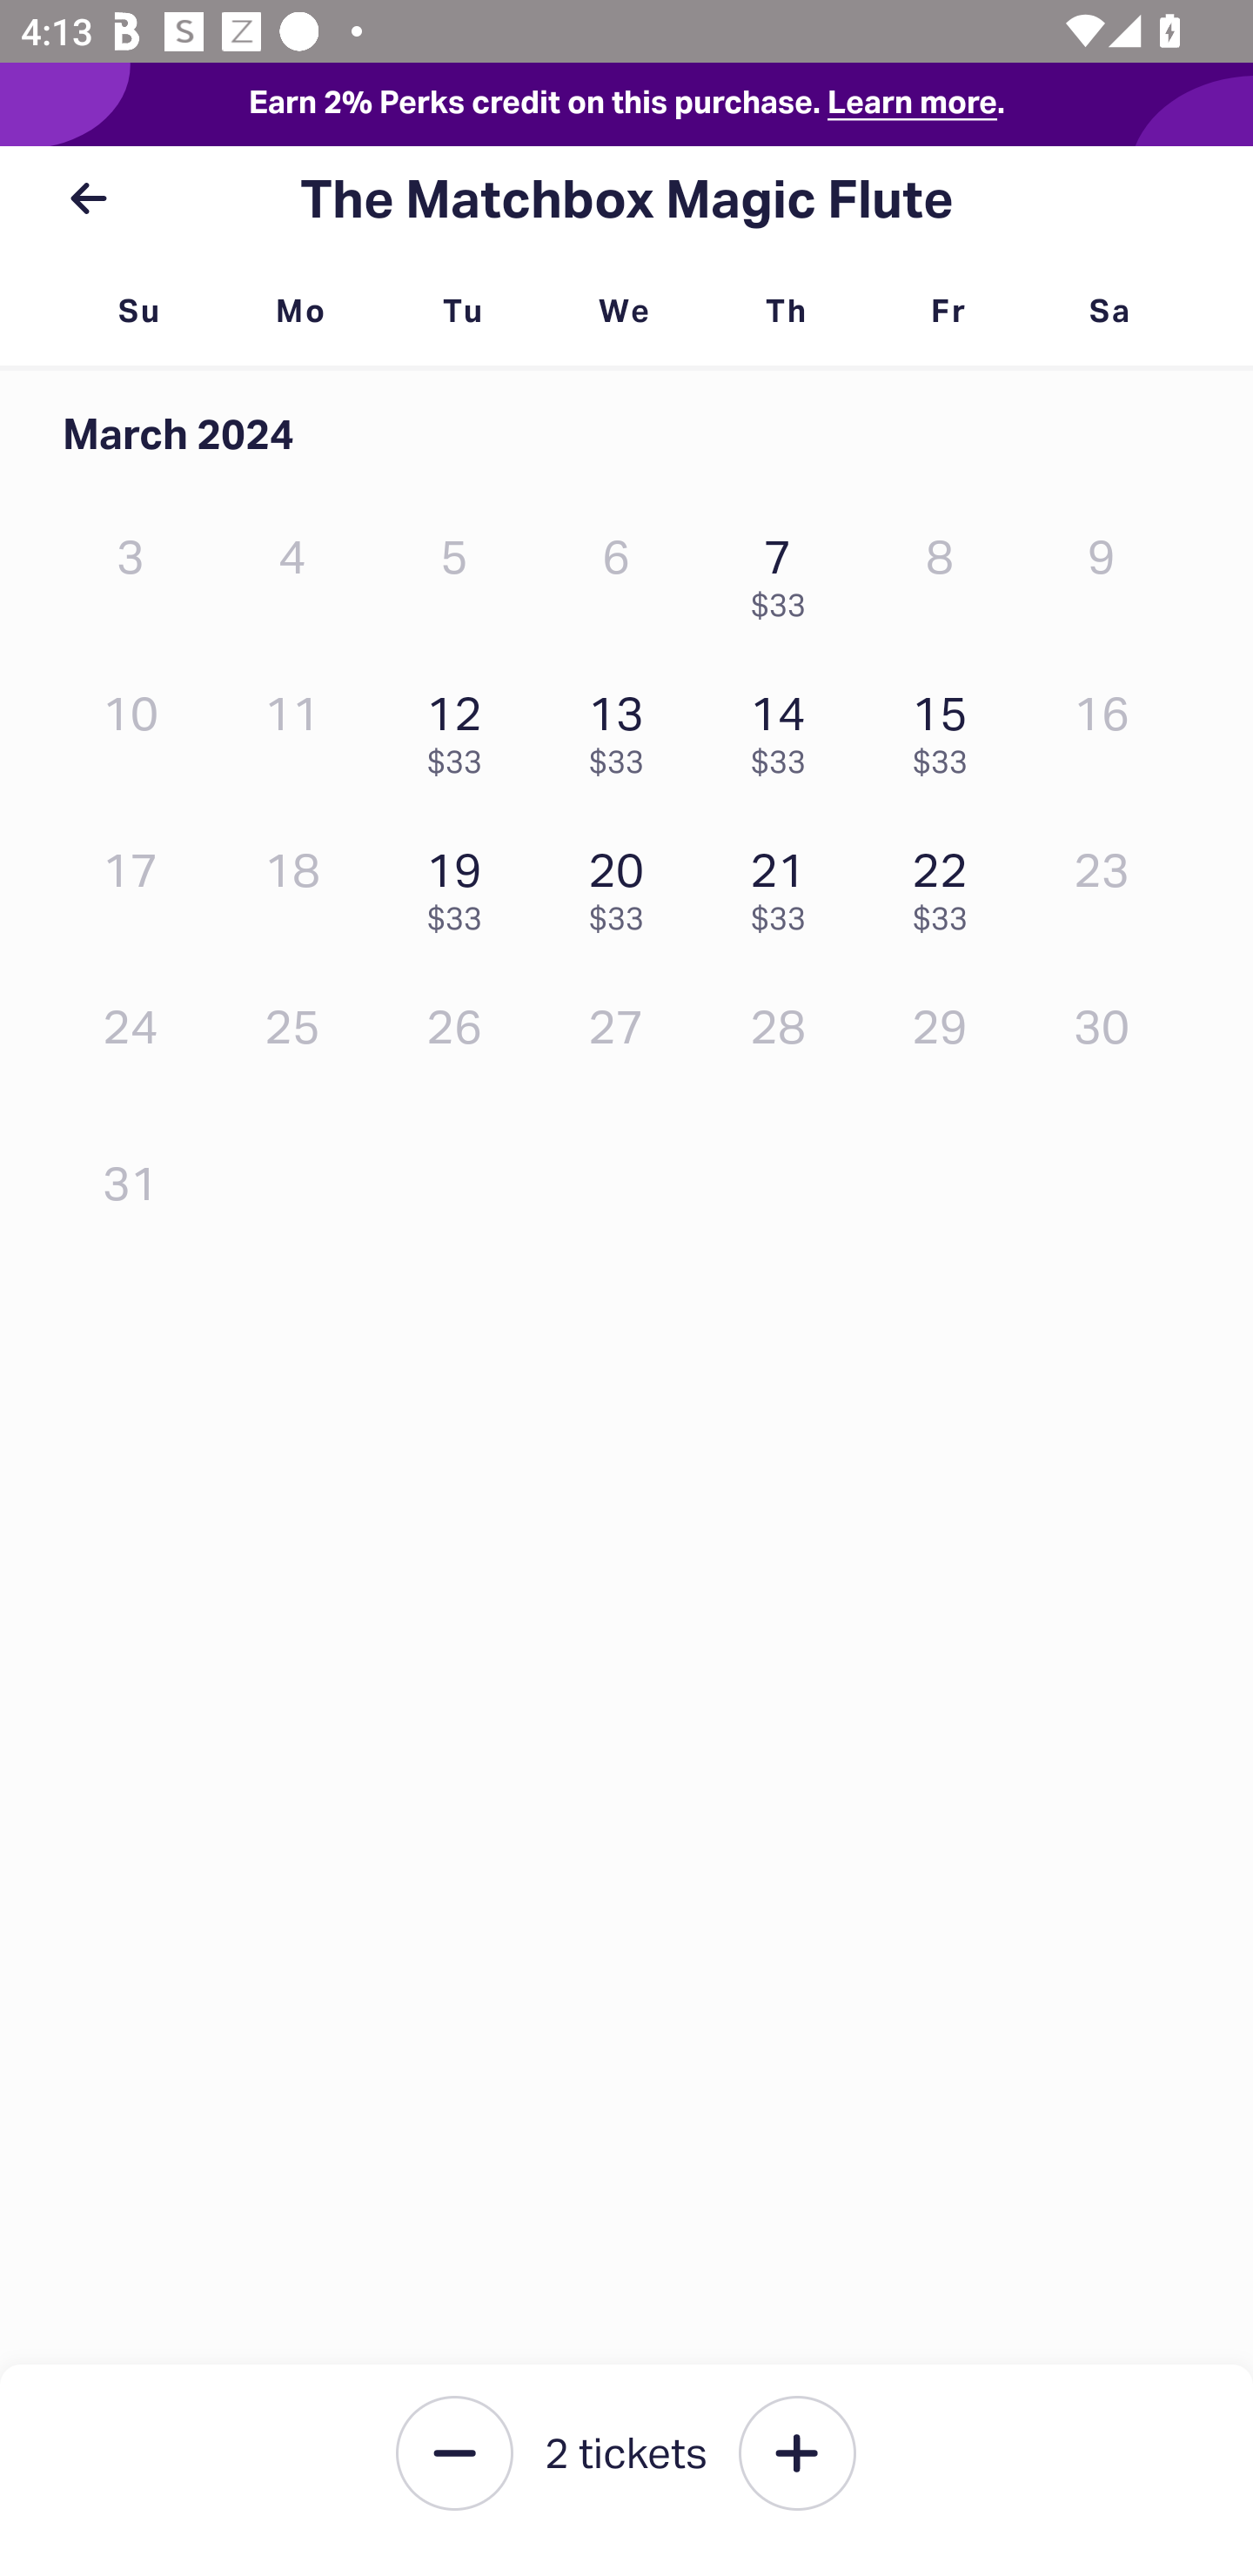  Describe the element at coordinates (461, 884) in the screenshot. I see `19 $33` at that location.